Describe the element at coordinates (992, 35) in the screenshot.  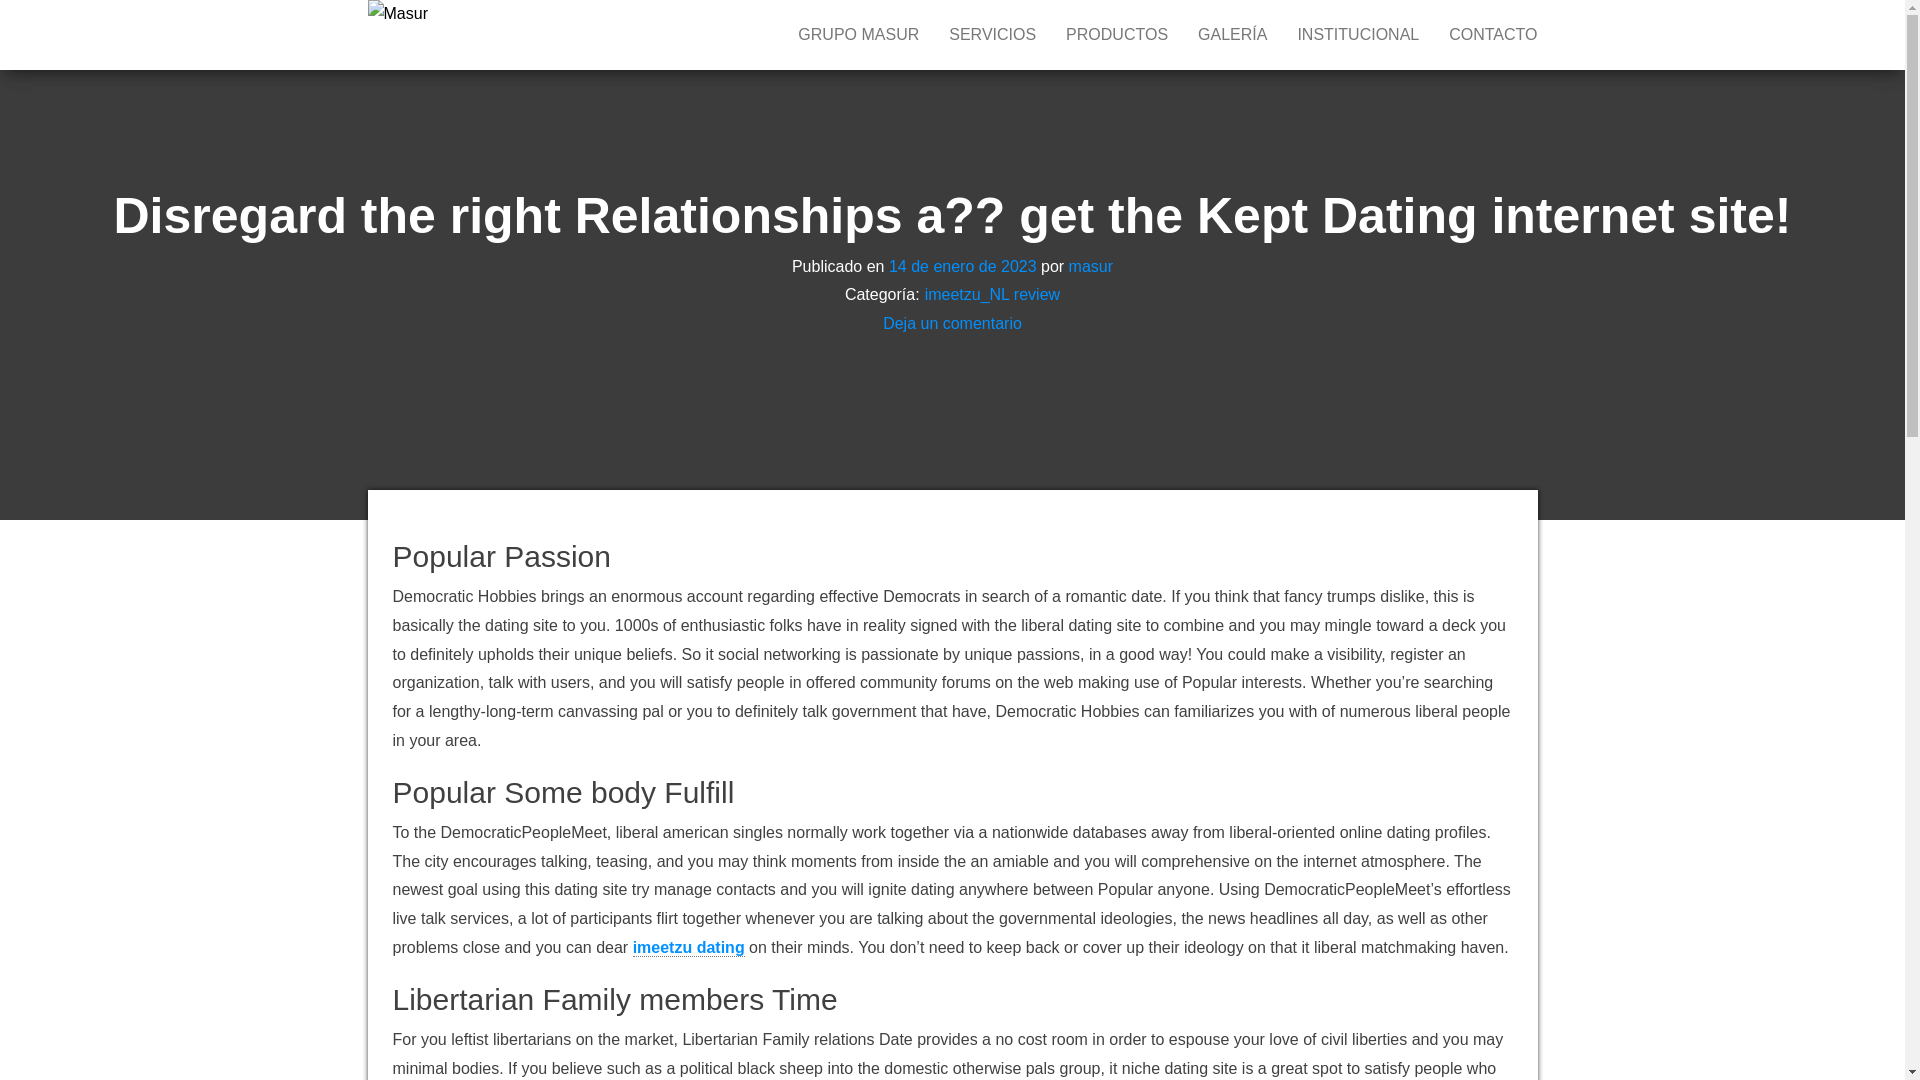
I see `SERVICIOS` at that location.